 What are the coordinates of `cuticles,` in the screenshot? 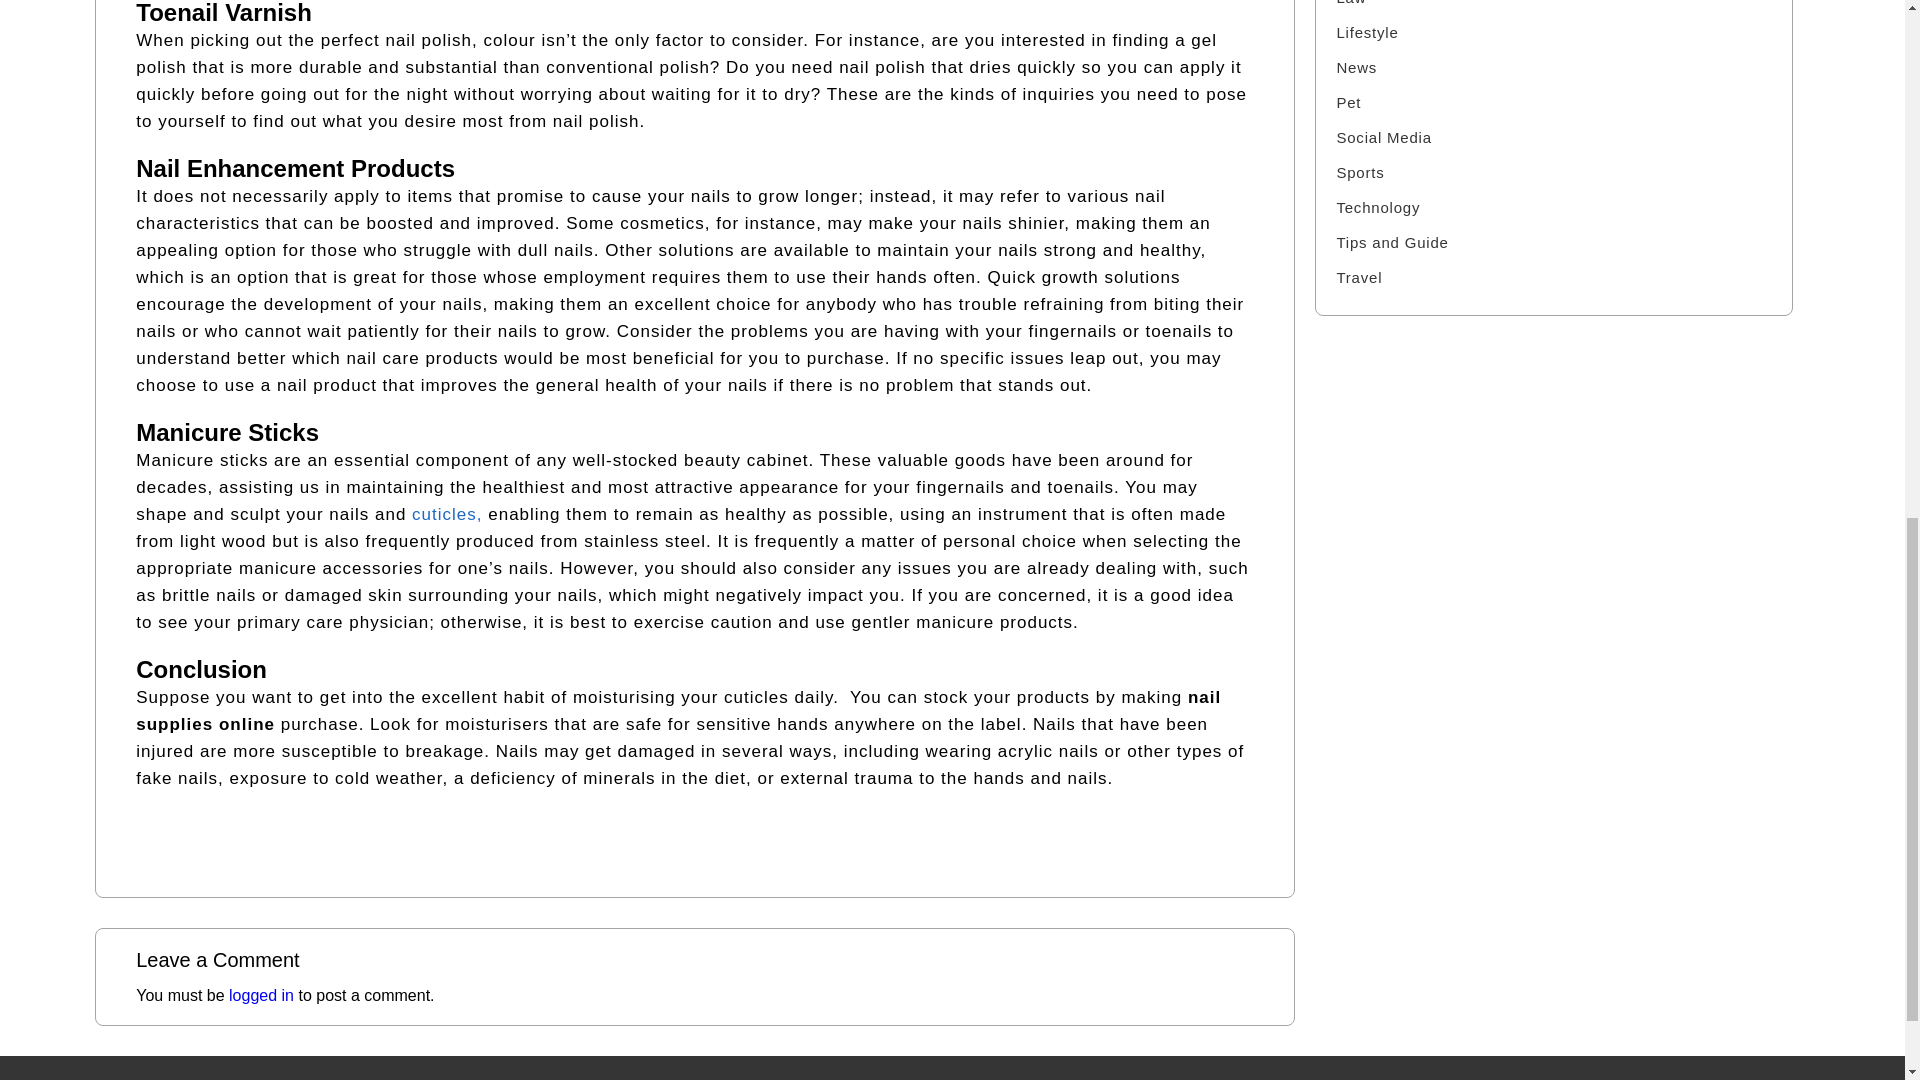 It's located at (446, 514).